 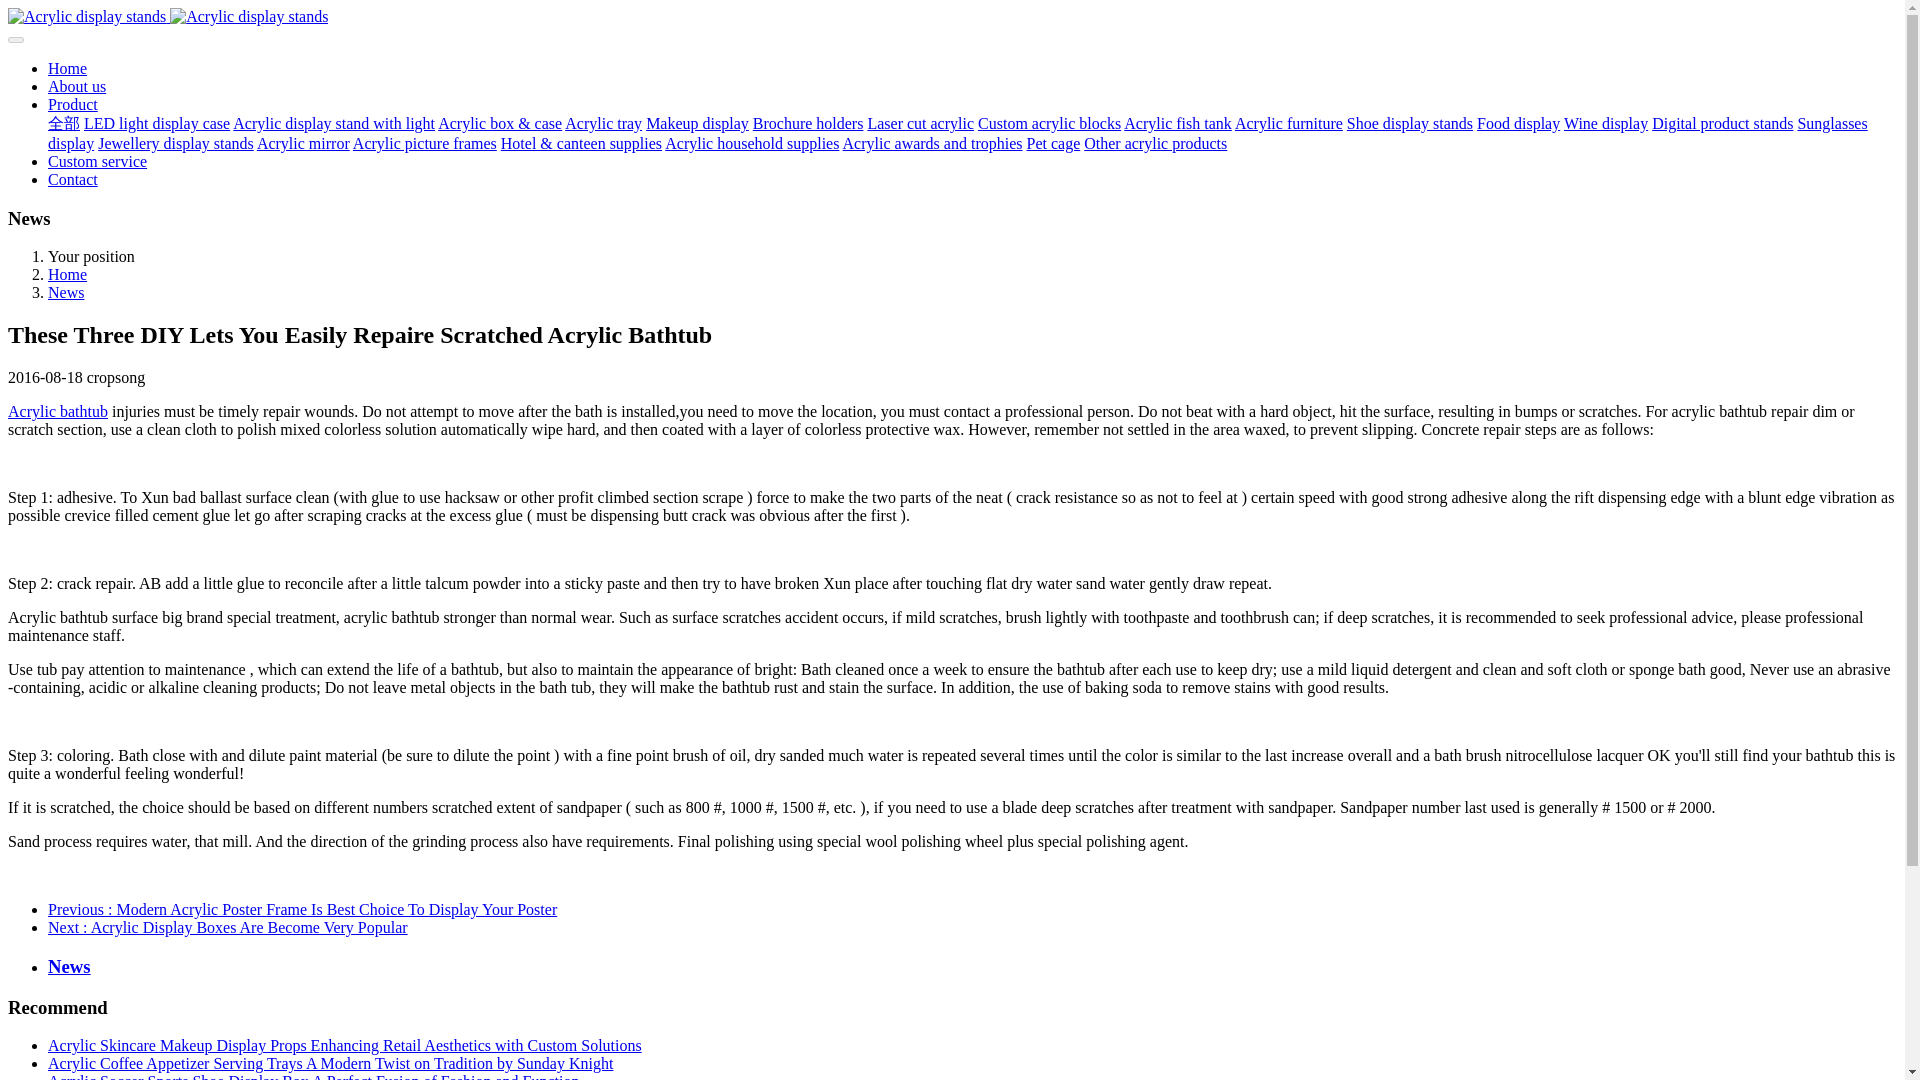 What do you see at coordinates (76, 86) in the screenshot?
I see `About us` at bounding box center [76, 86].